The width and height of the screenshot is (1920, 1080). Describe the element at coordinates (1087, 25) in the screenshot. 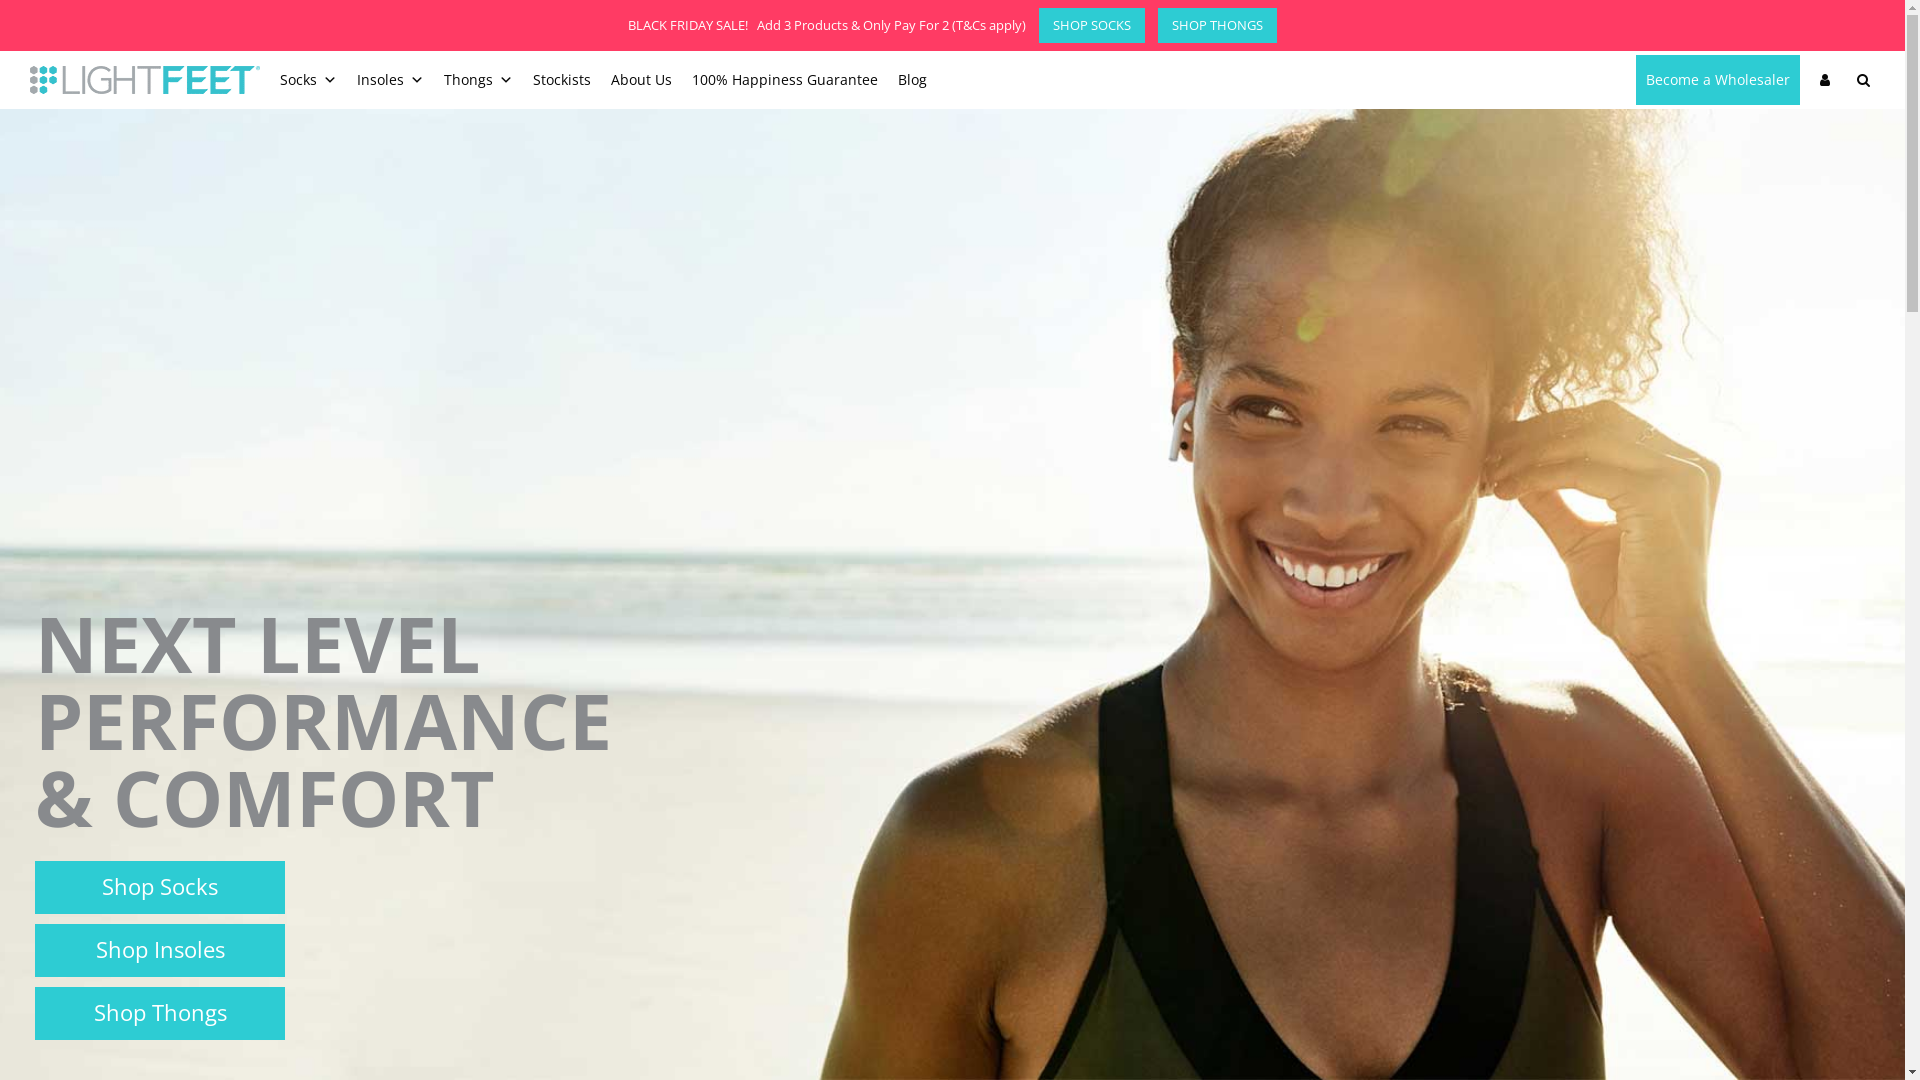

I see `SHOP SOCKS` at that location.